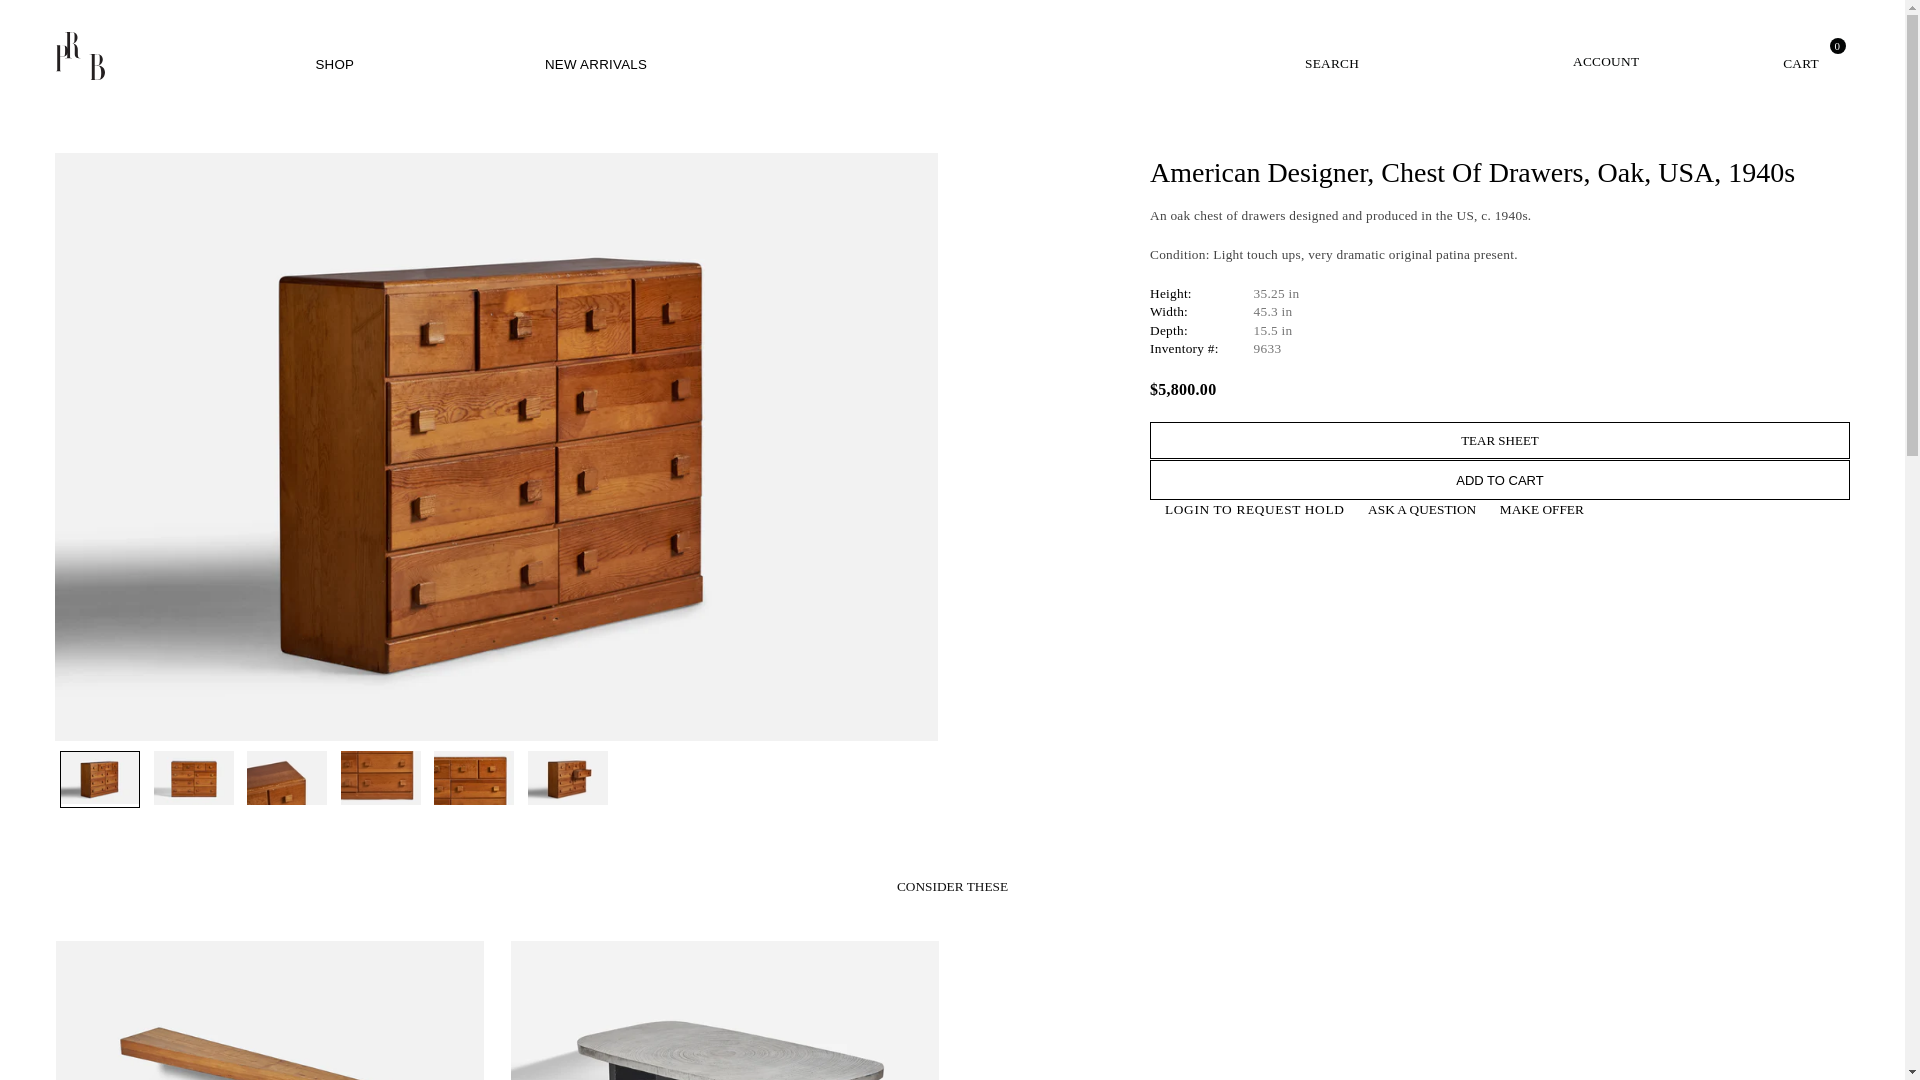 This screenshot has width=1920, height=1080. What do you see at coordinates (194, 778) in the screenshot?
I see `American Designer, Chest of Drawers, Oak, USA, 1940s` at bounding box center [194, 778].